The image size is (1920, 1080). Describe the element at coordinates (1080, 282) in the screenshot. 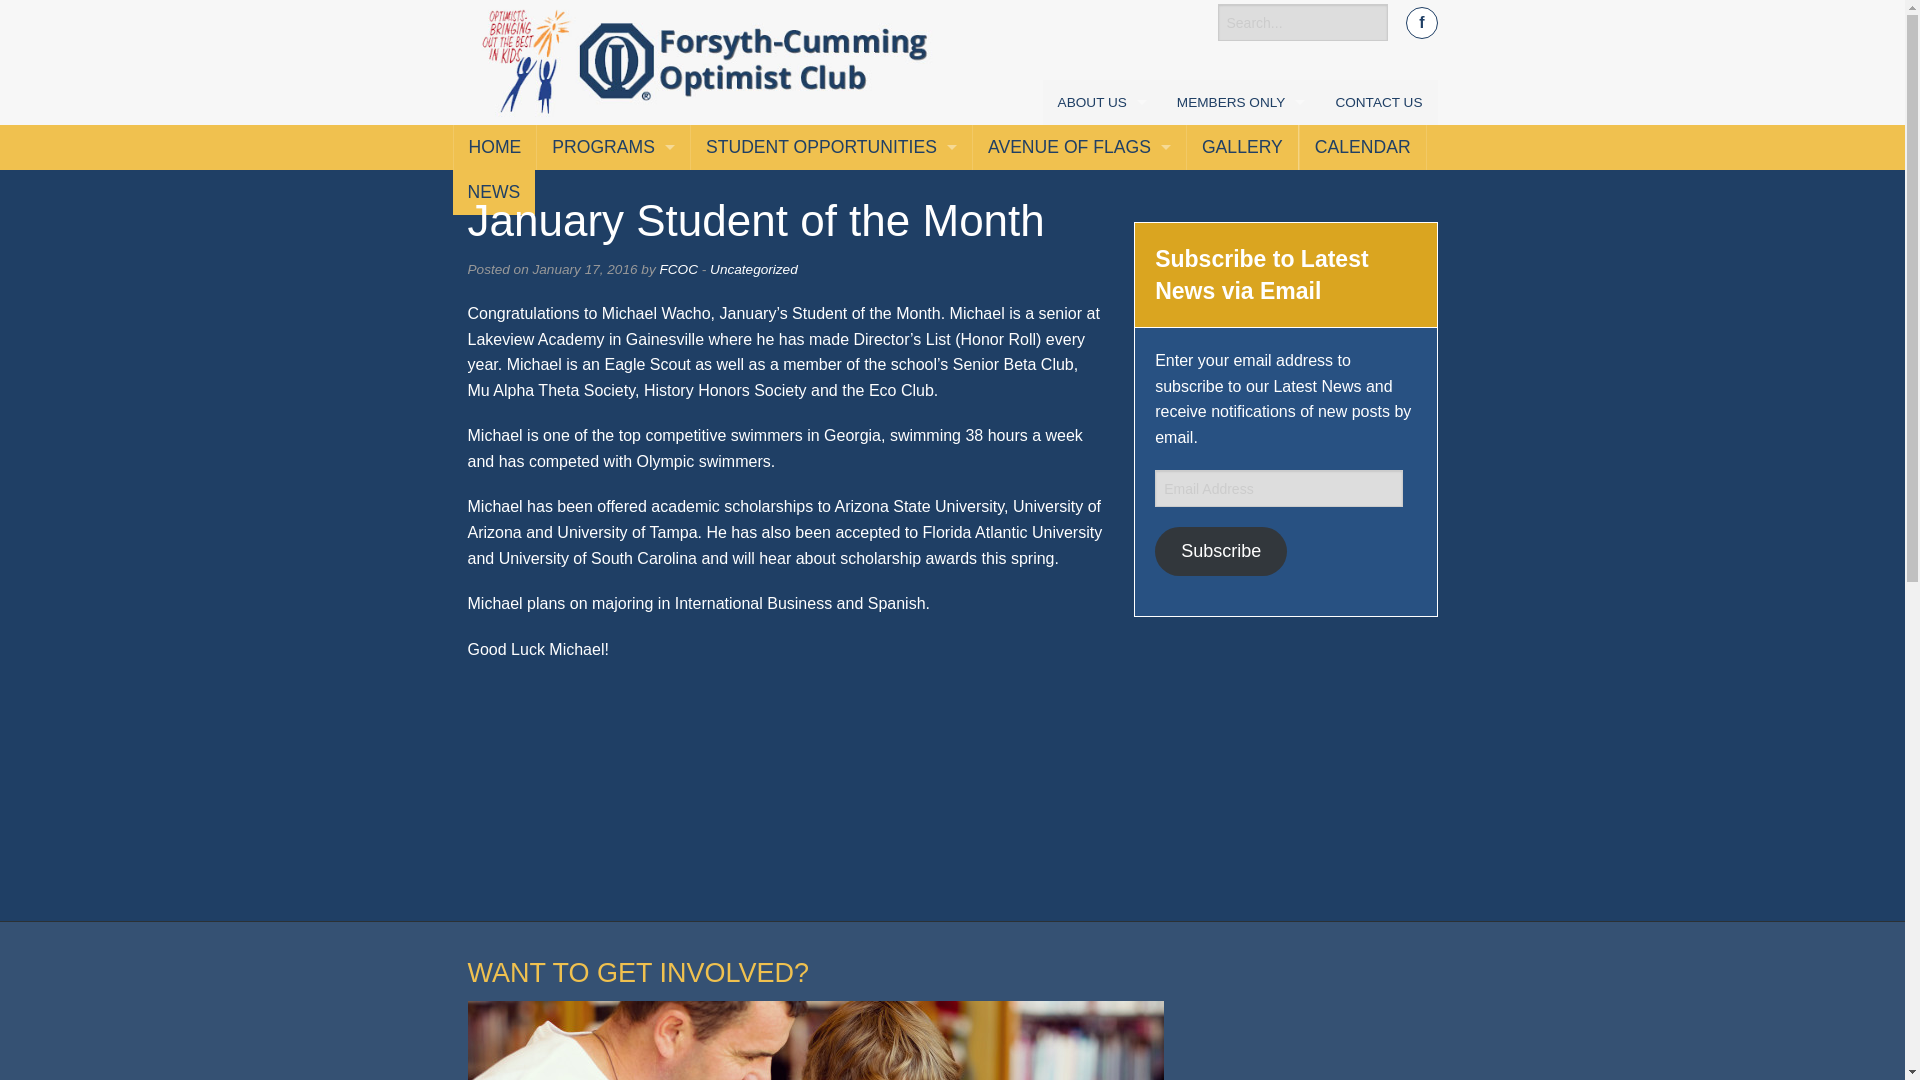

I see `LOCAL SCOUTING PARTNERSHIPS` at that location.